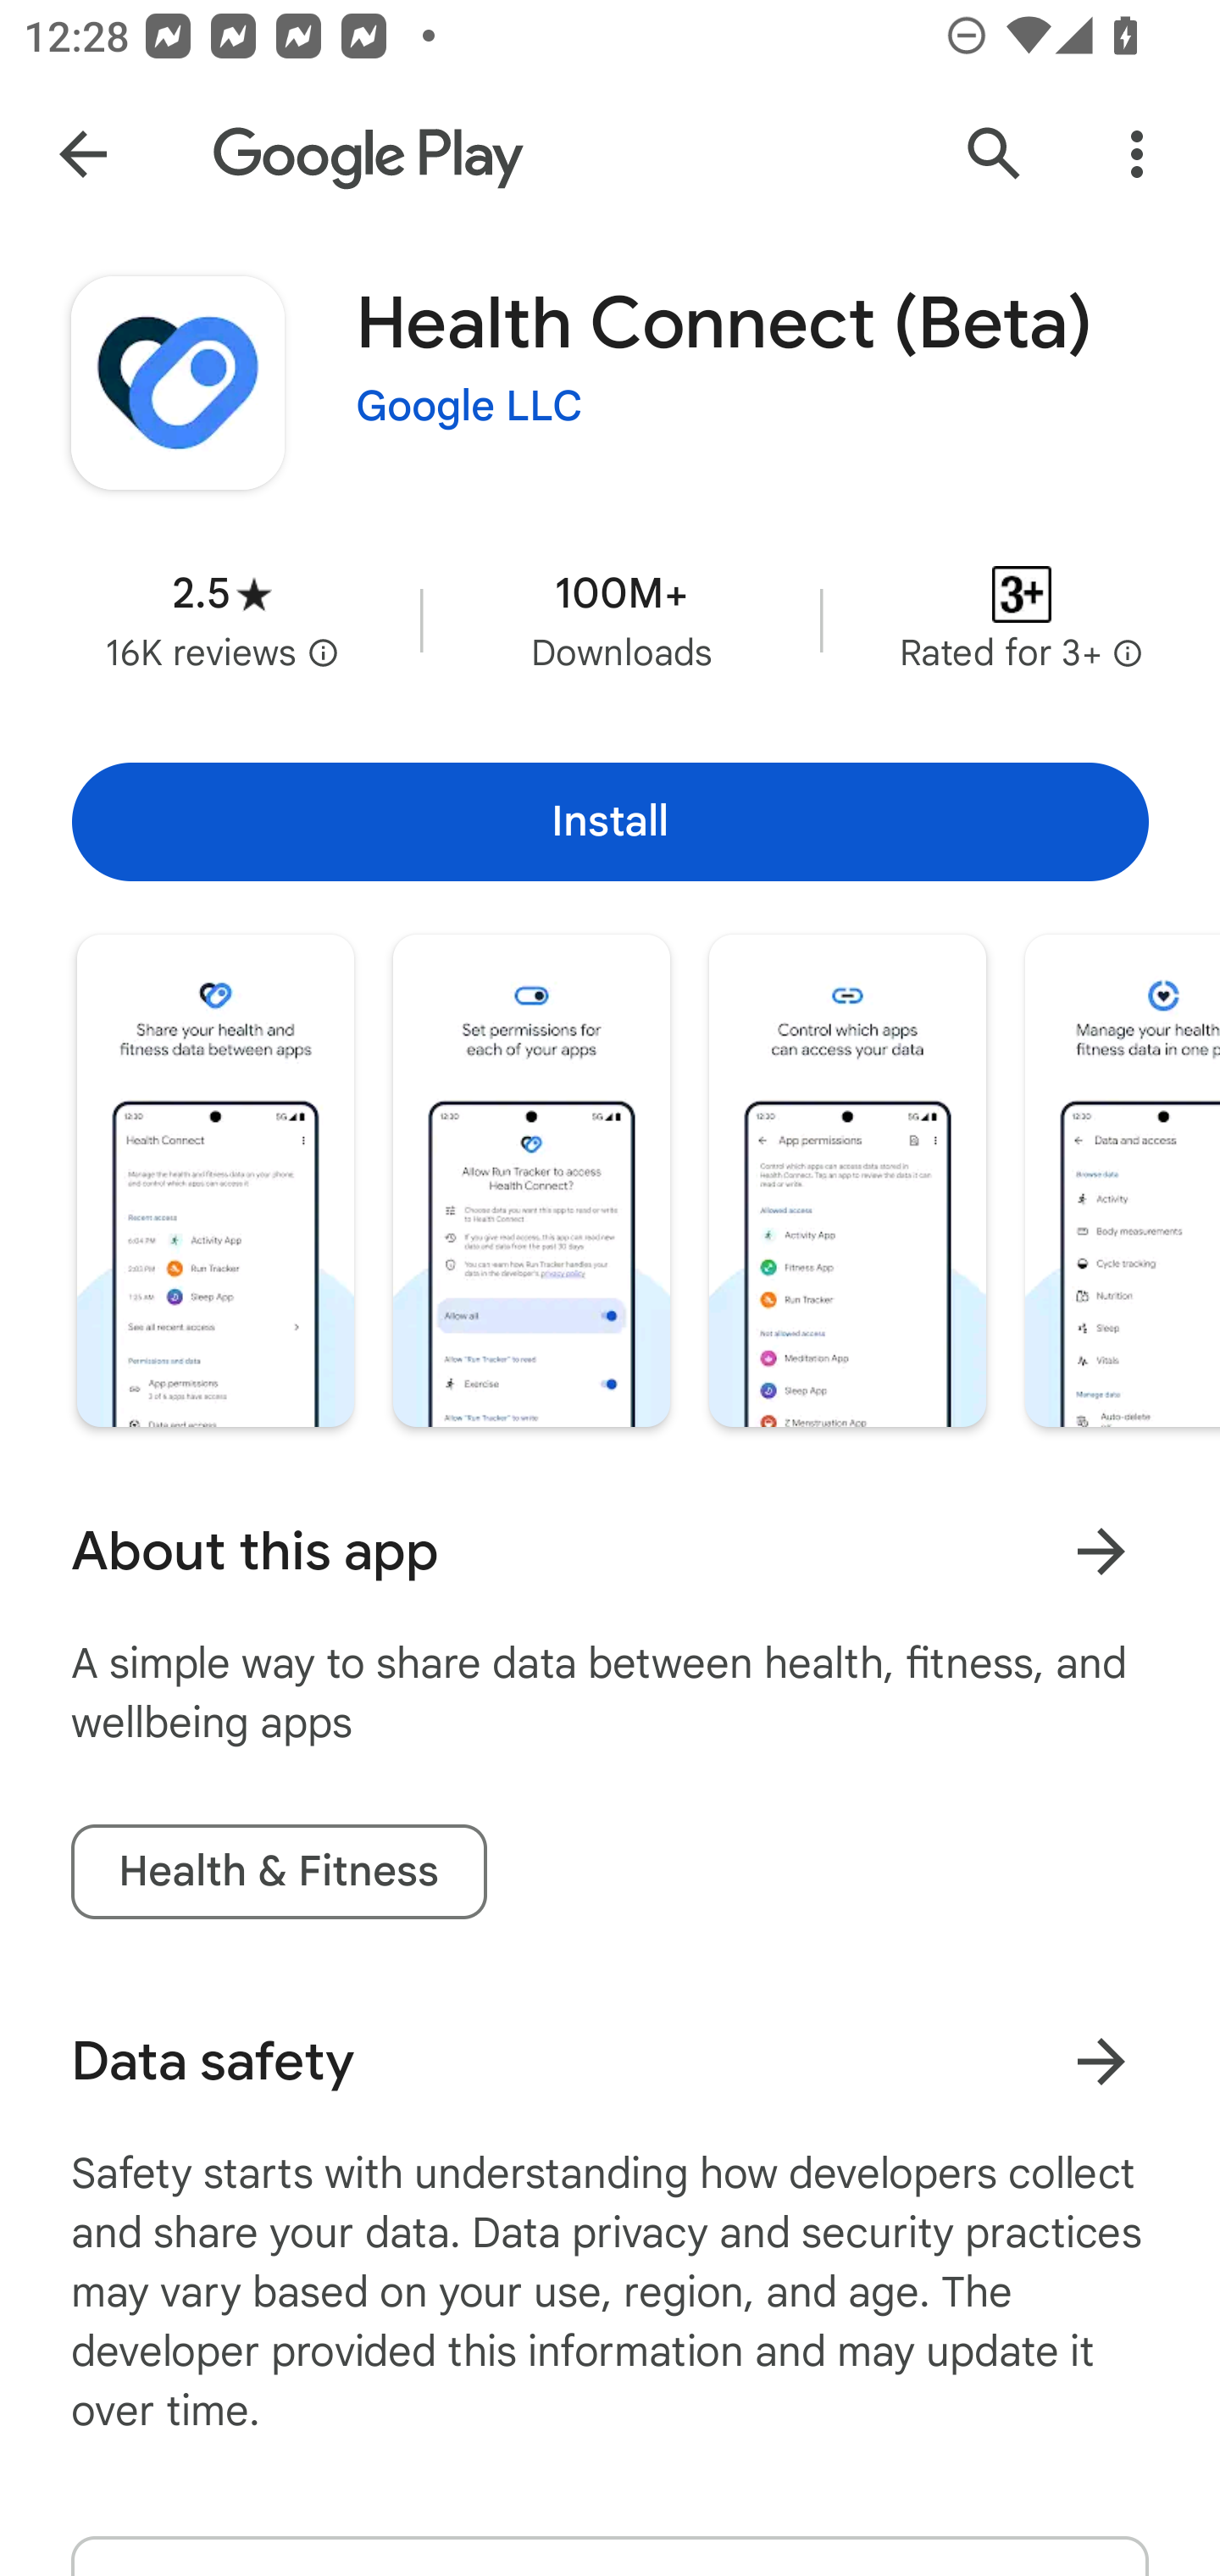  What do you see at coordinates (995, 154) in the screenshot?
I see `Search Google Play` at bounding box center [995, 154].